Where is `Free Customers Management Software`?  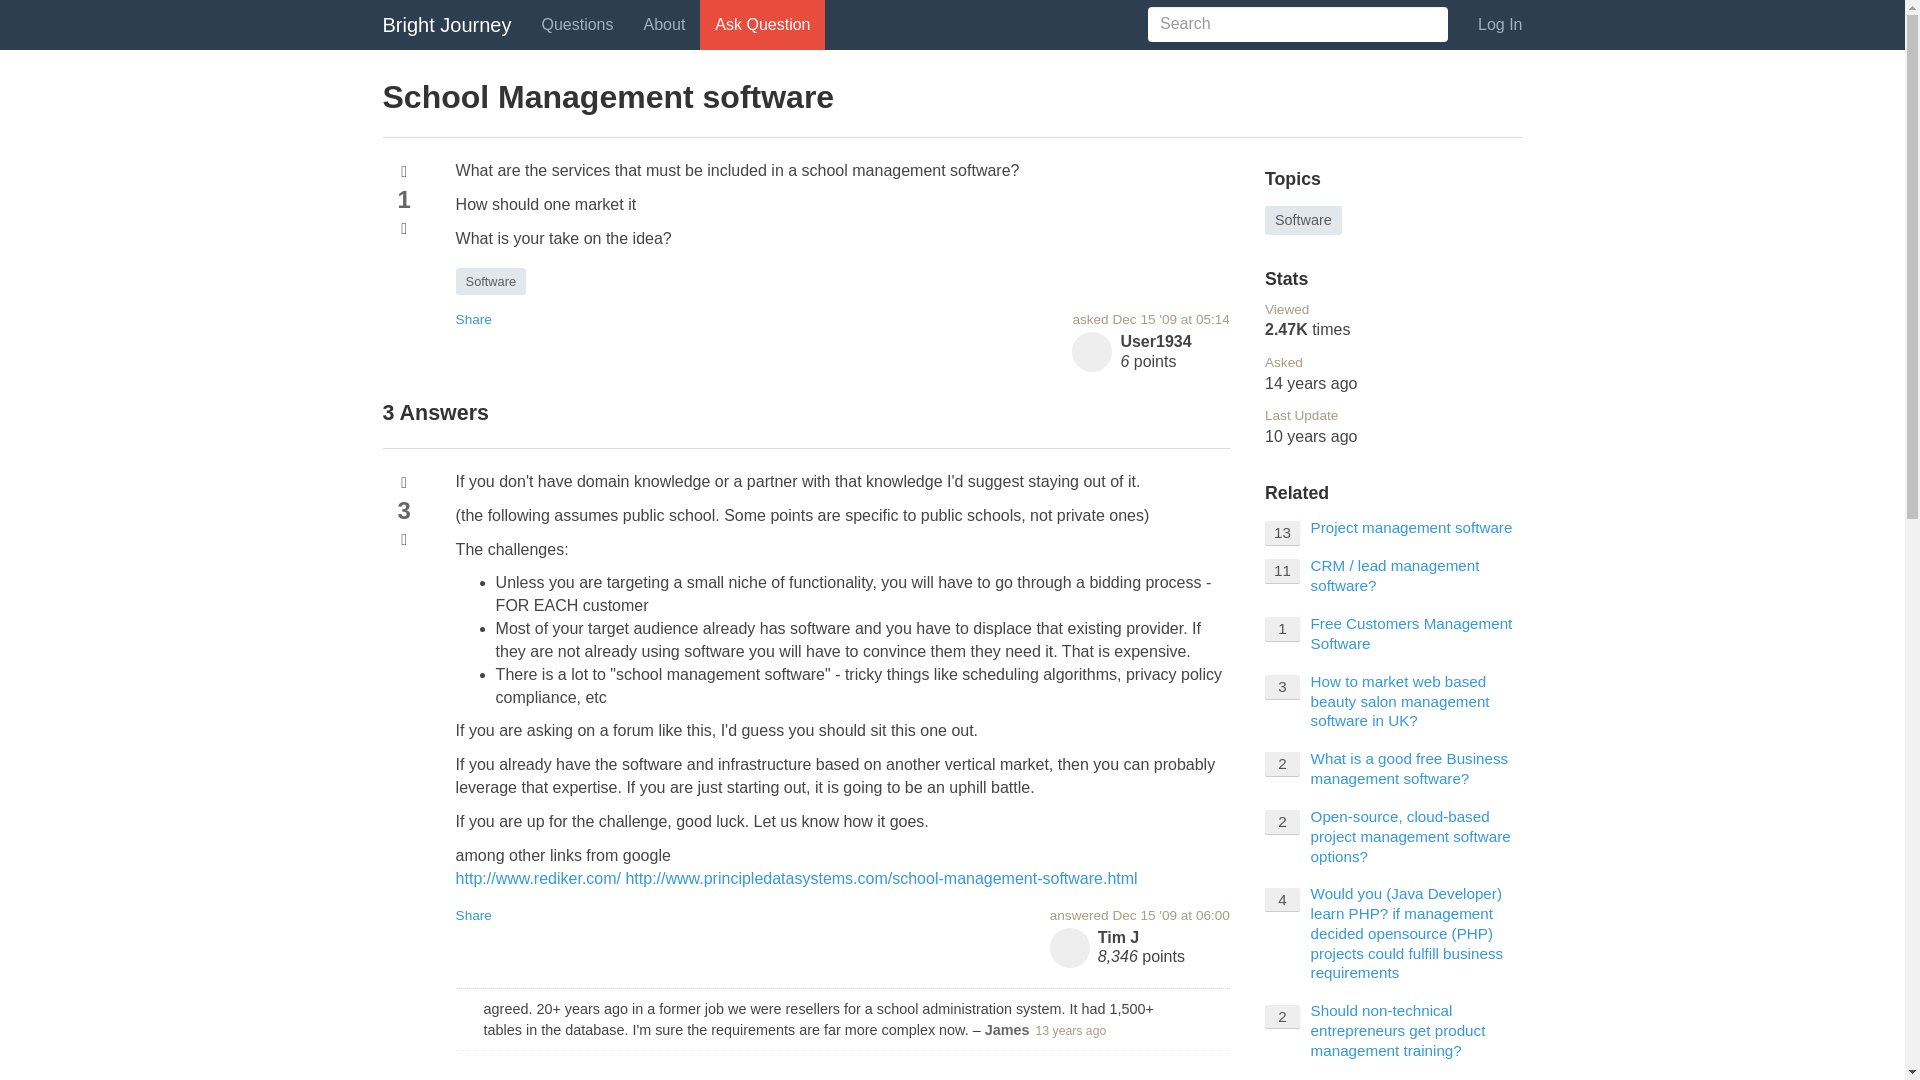
Free Customers Management Software is located at coordinates (1412, 633).